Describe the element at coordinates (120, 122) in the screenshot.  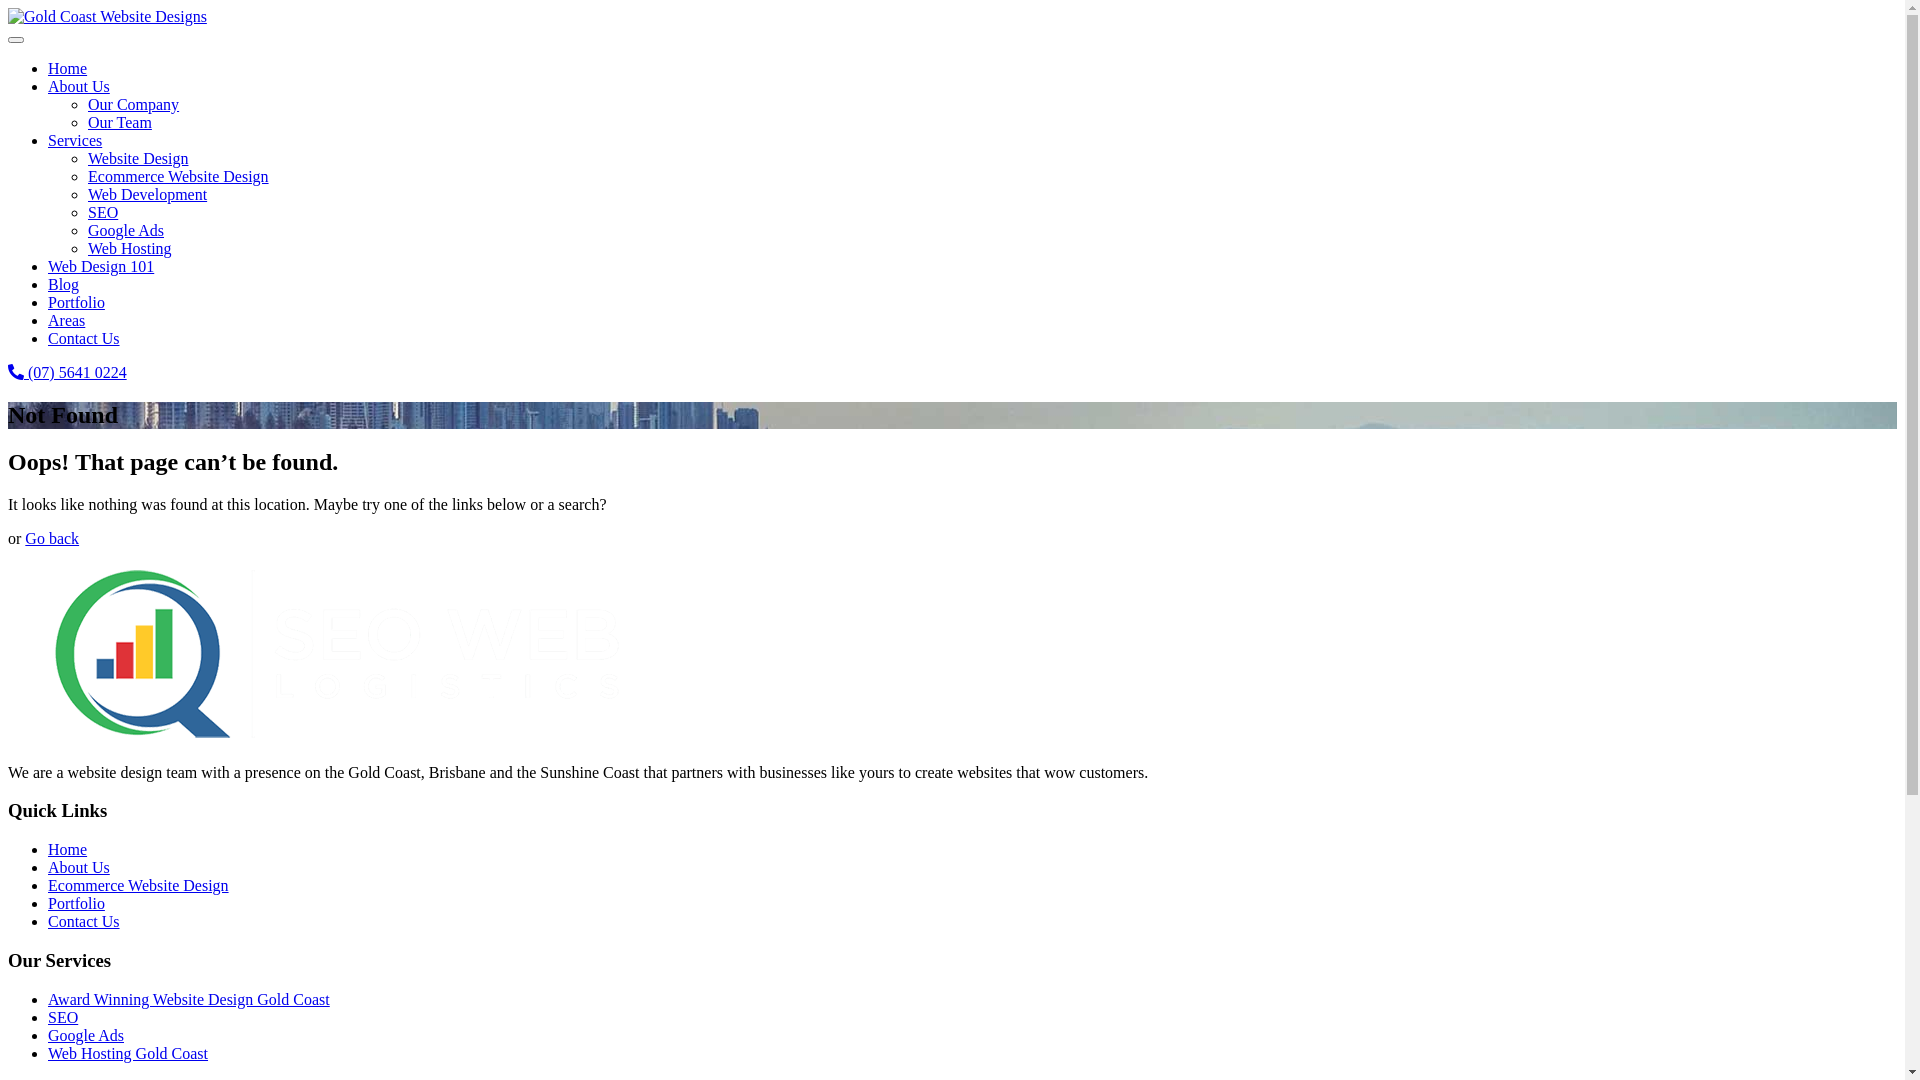
I see `Our Team` at that location.